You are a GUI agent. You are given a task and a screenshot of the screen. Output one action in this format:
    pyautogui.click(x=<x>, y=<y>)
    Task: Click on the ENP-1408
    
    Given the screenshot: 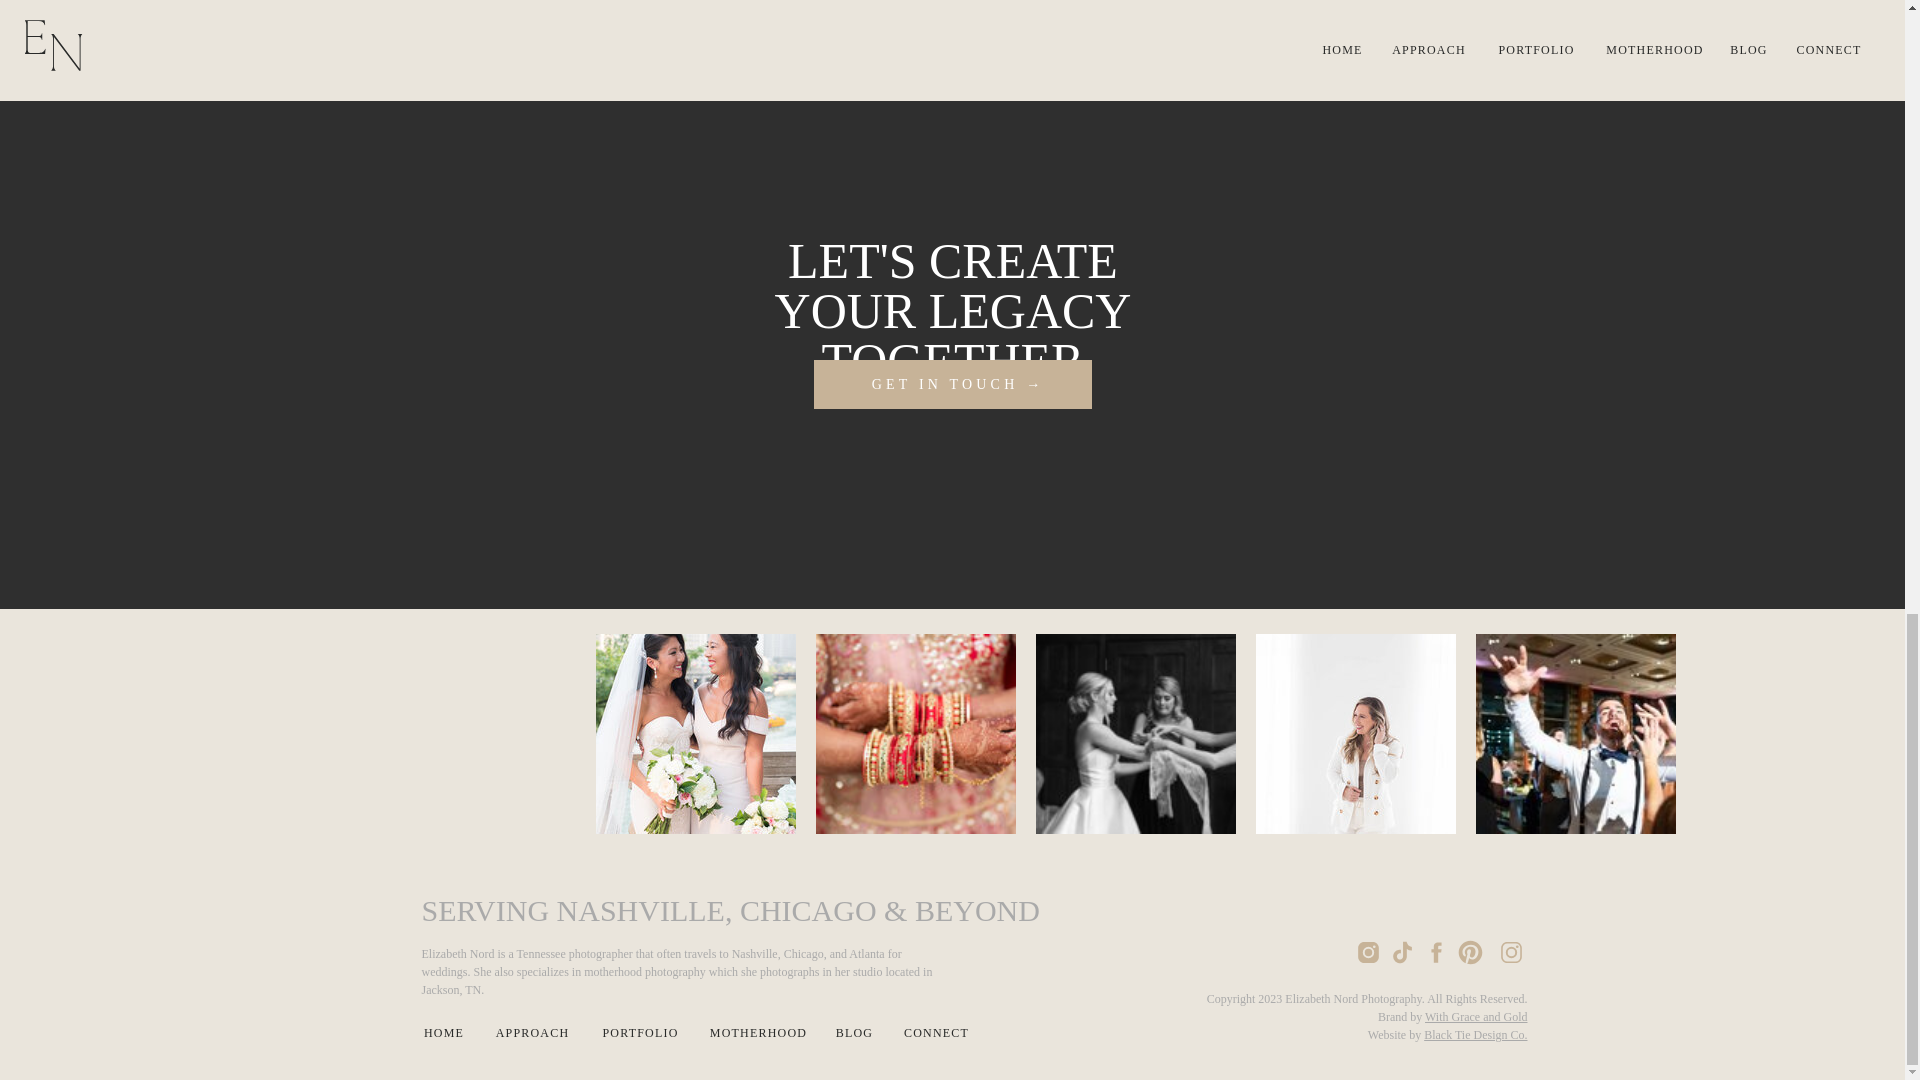 What is the action you would take?
    pyautogui.click(x=916, y=733)
    